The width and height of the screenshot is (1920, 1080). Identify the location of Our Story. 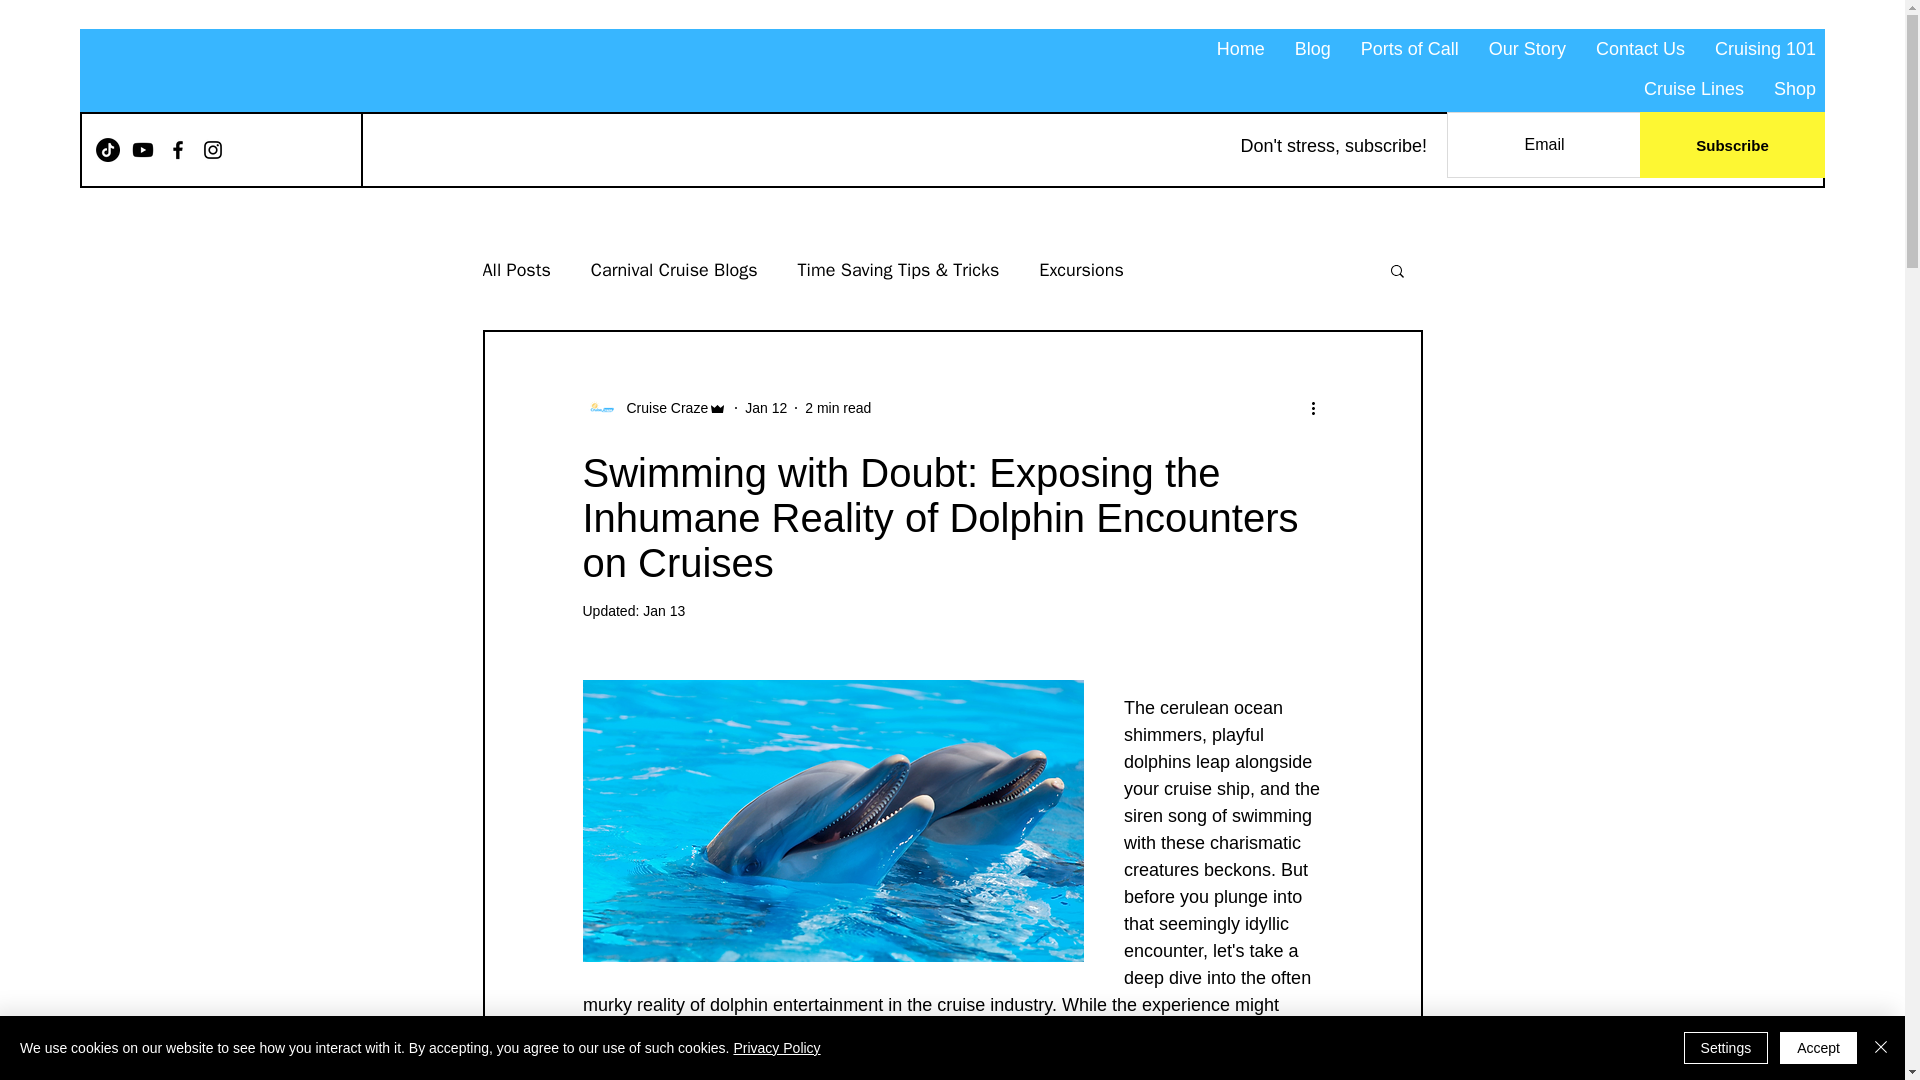
(1527, 49).